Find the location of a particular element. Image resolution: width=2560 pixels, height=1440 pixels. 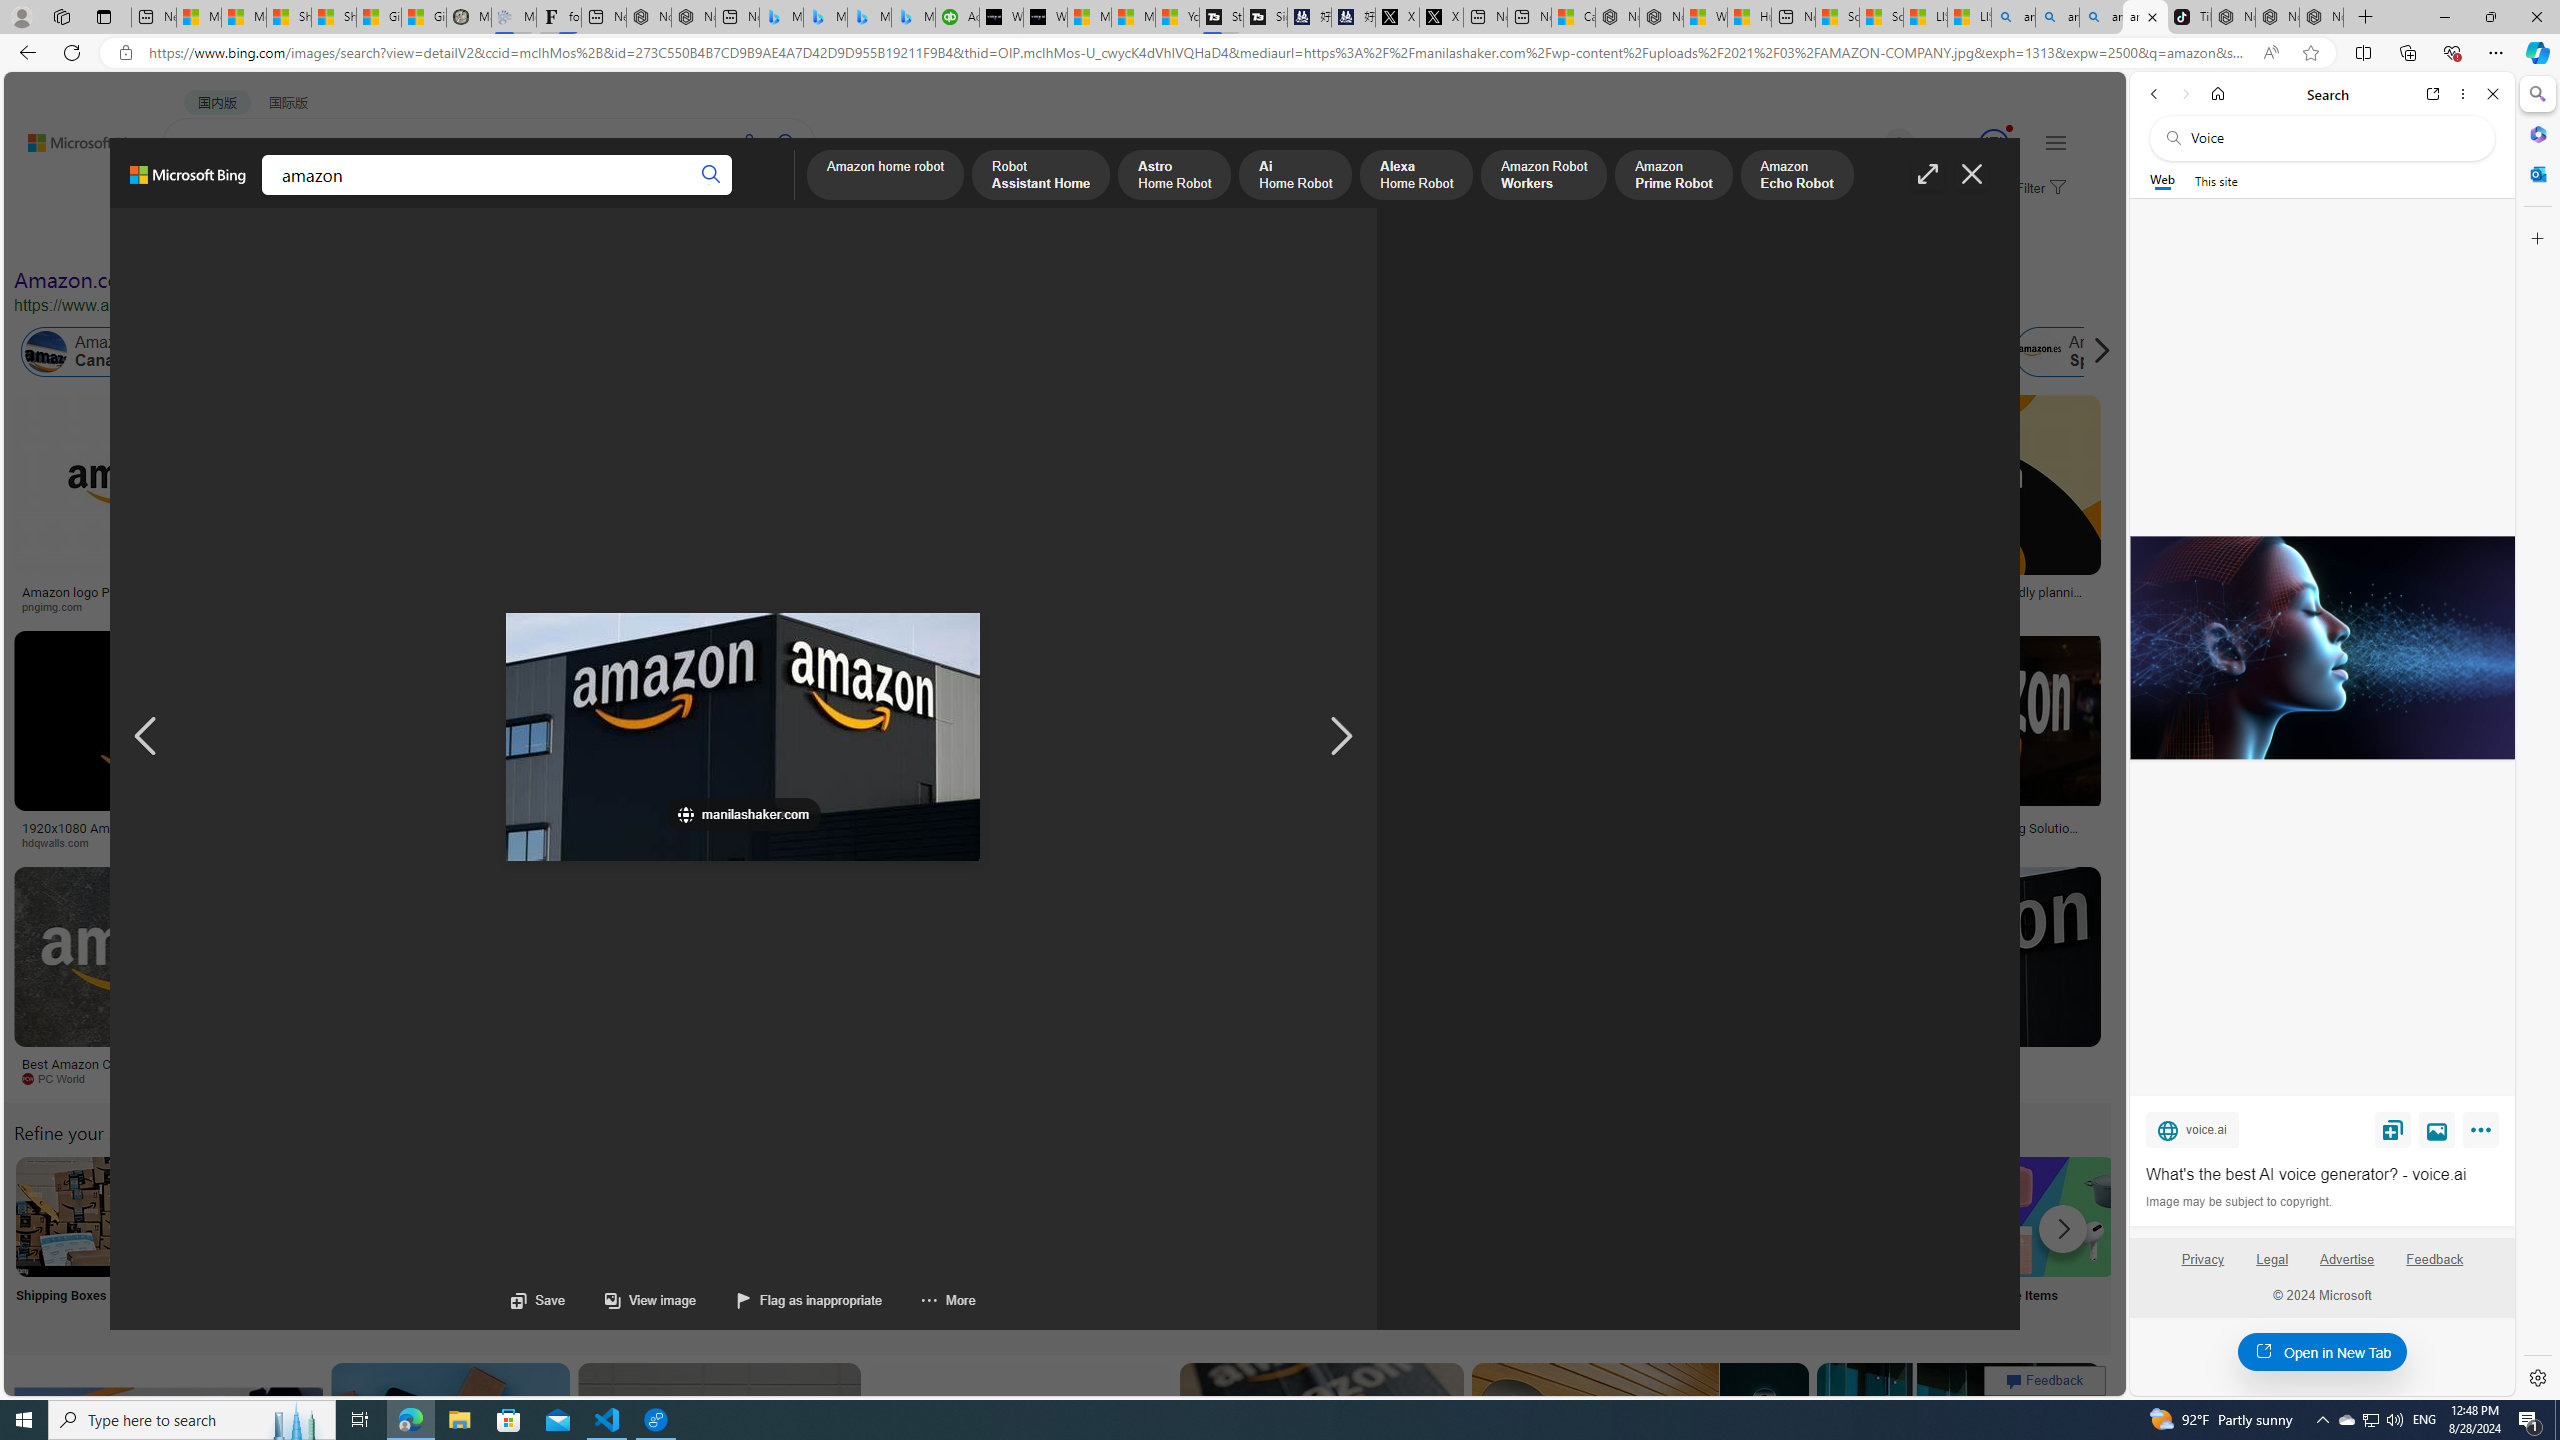

GOBankingRates is located at coordinates (484, 843).